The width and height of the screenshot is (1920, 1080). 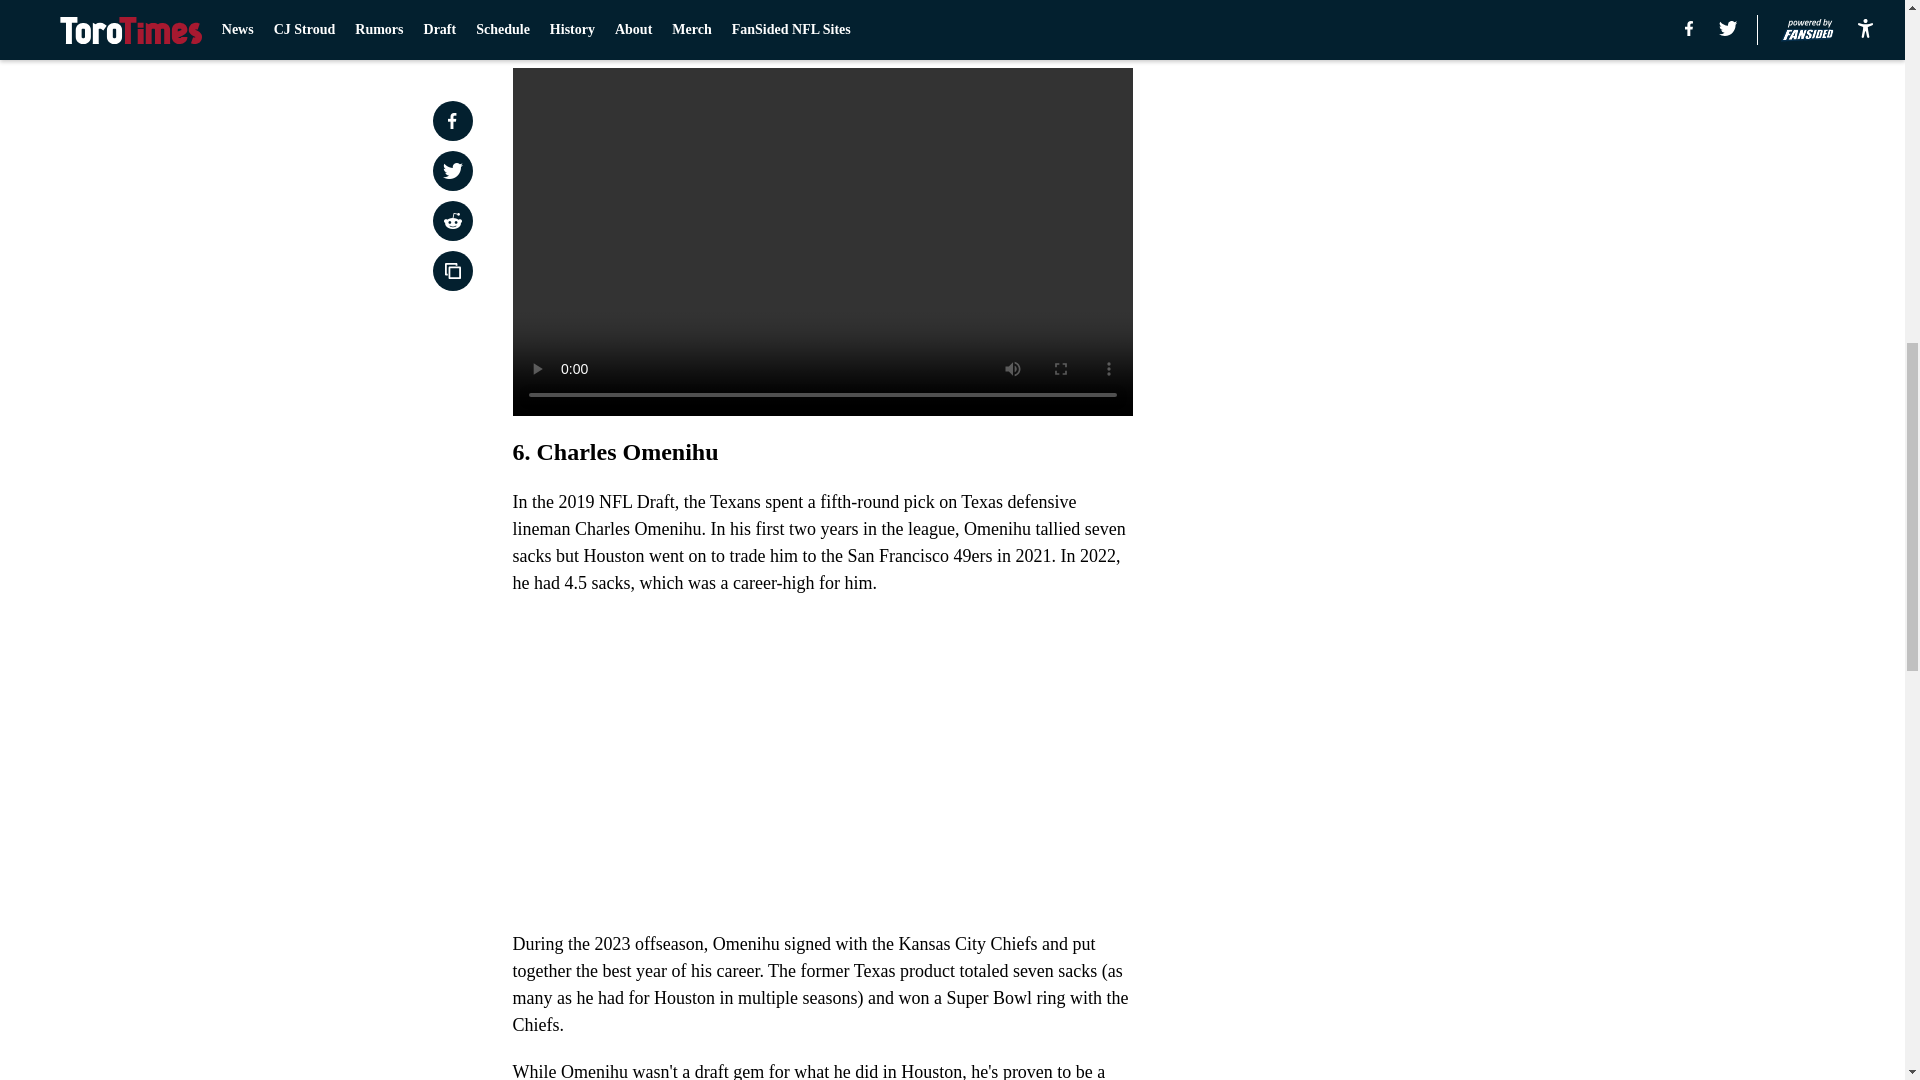 What do you see at coordinates (1072, 27) in the screenshot?
I see `Next` at bounding box center [1072, 27].